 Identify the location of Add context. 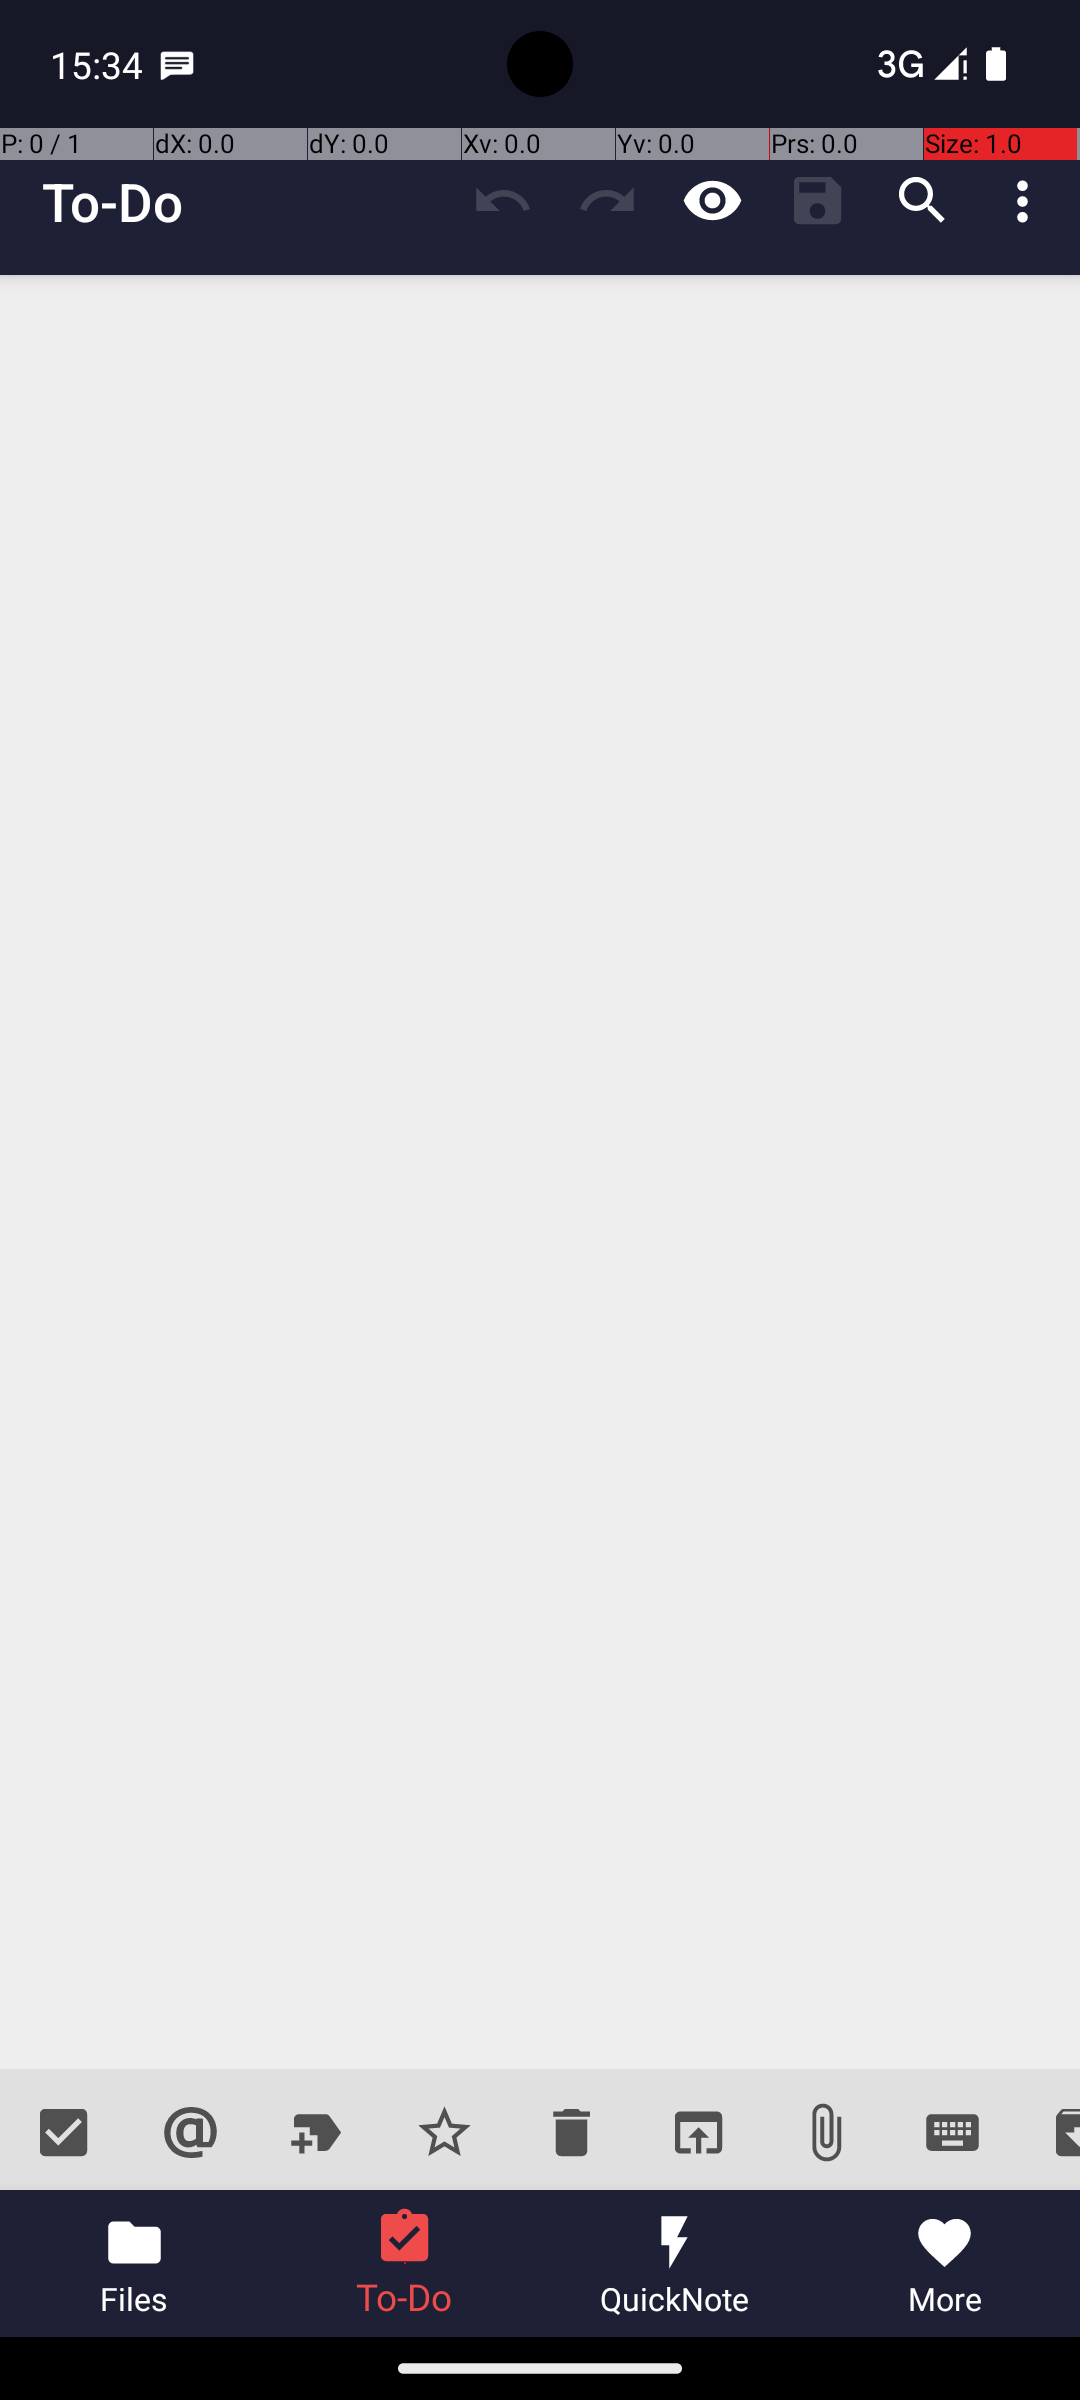
(190, 2132).